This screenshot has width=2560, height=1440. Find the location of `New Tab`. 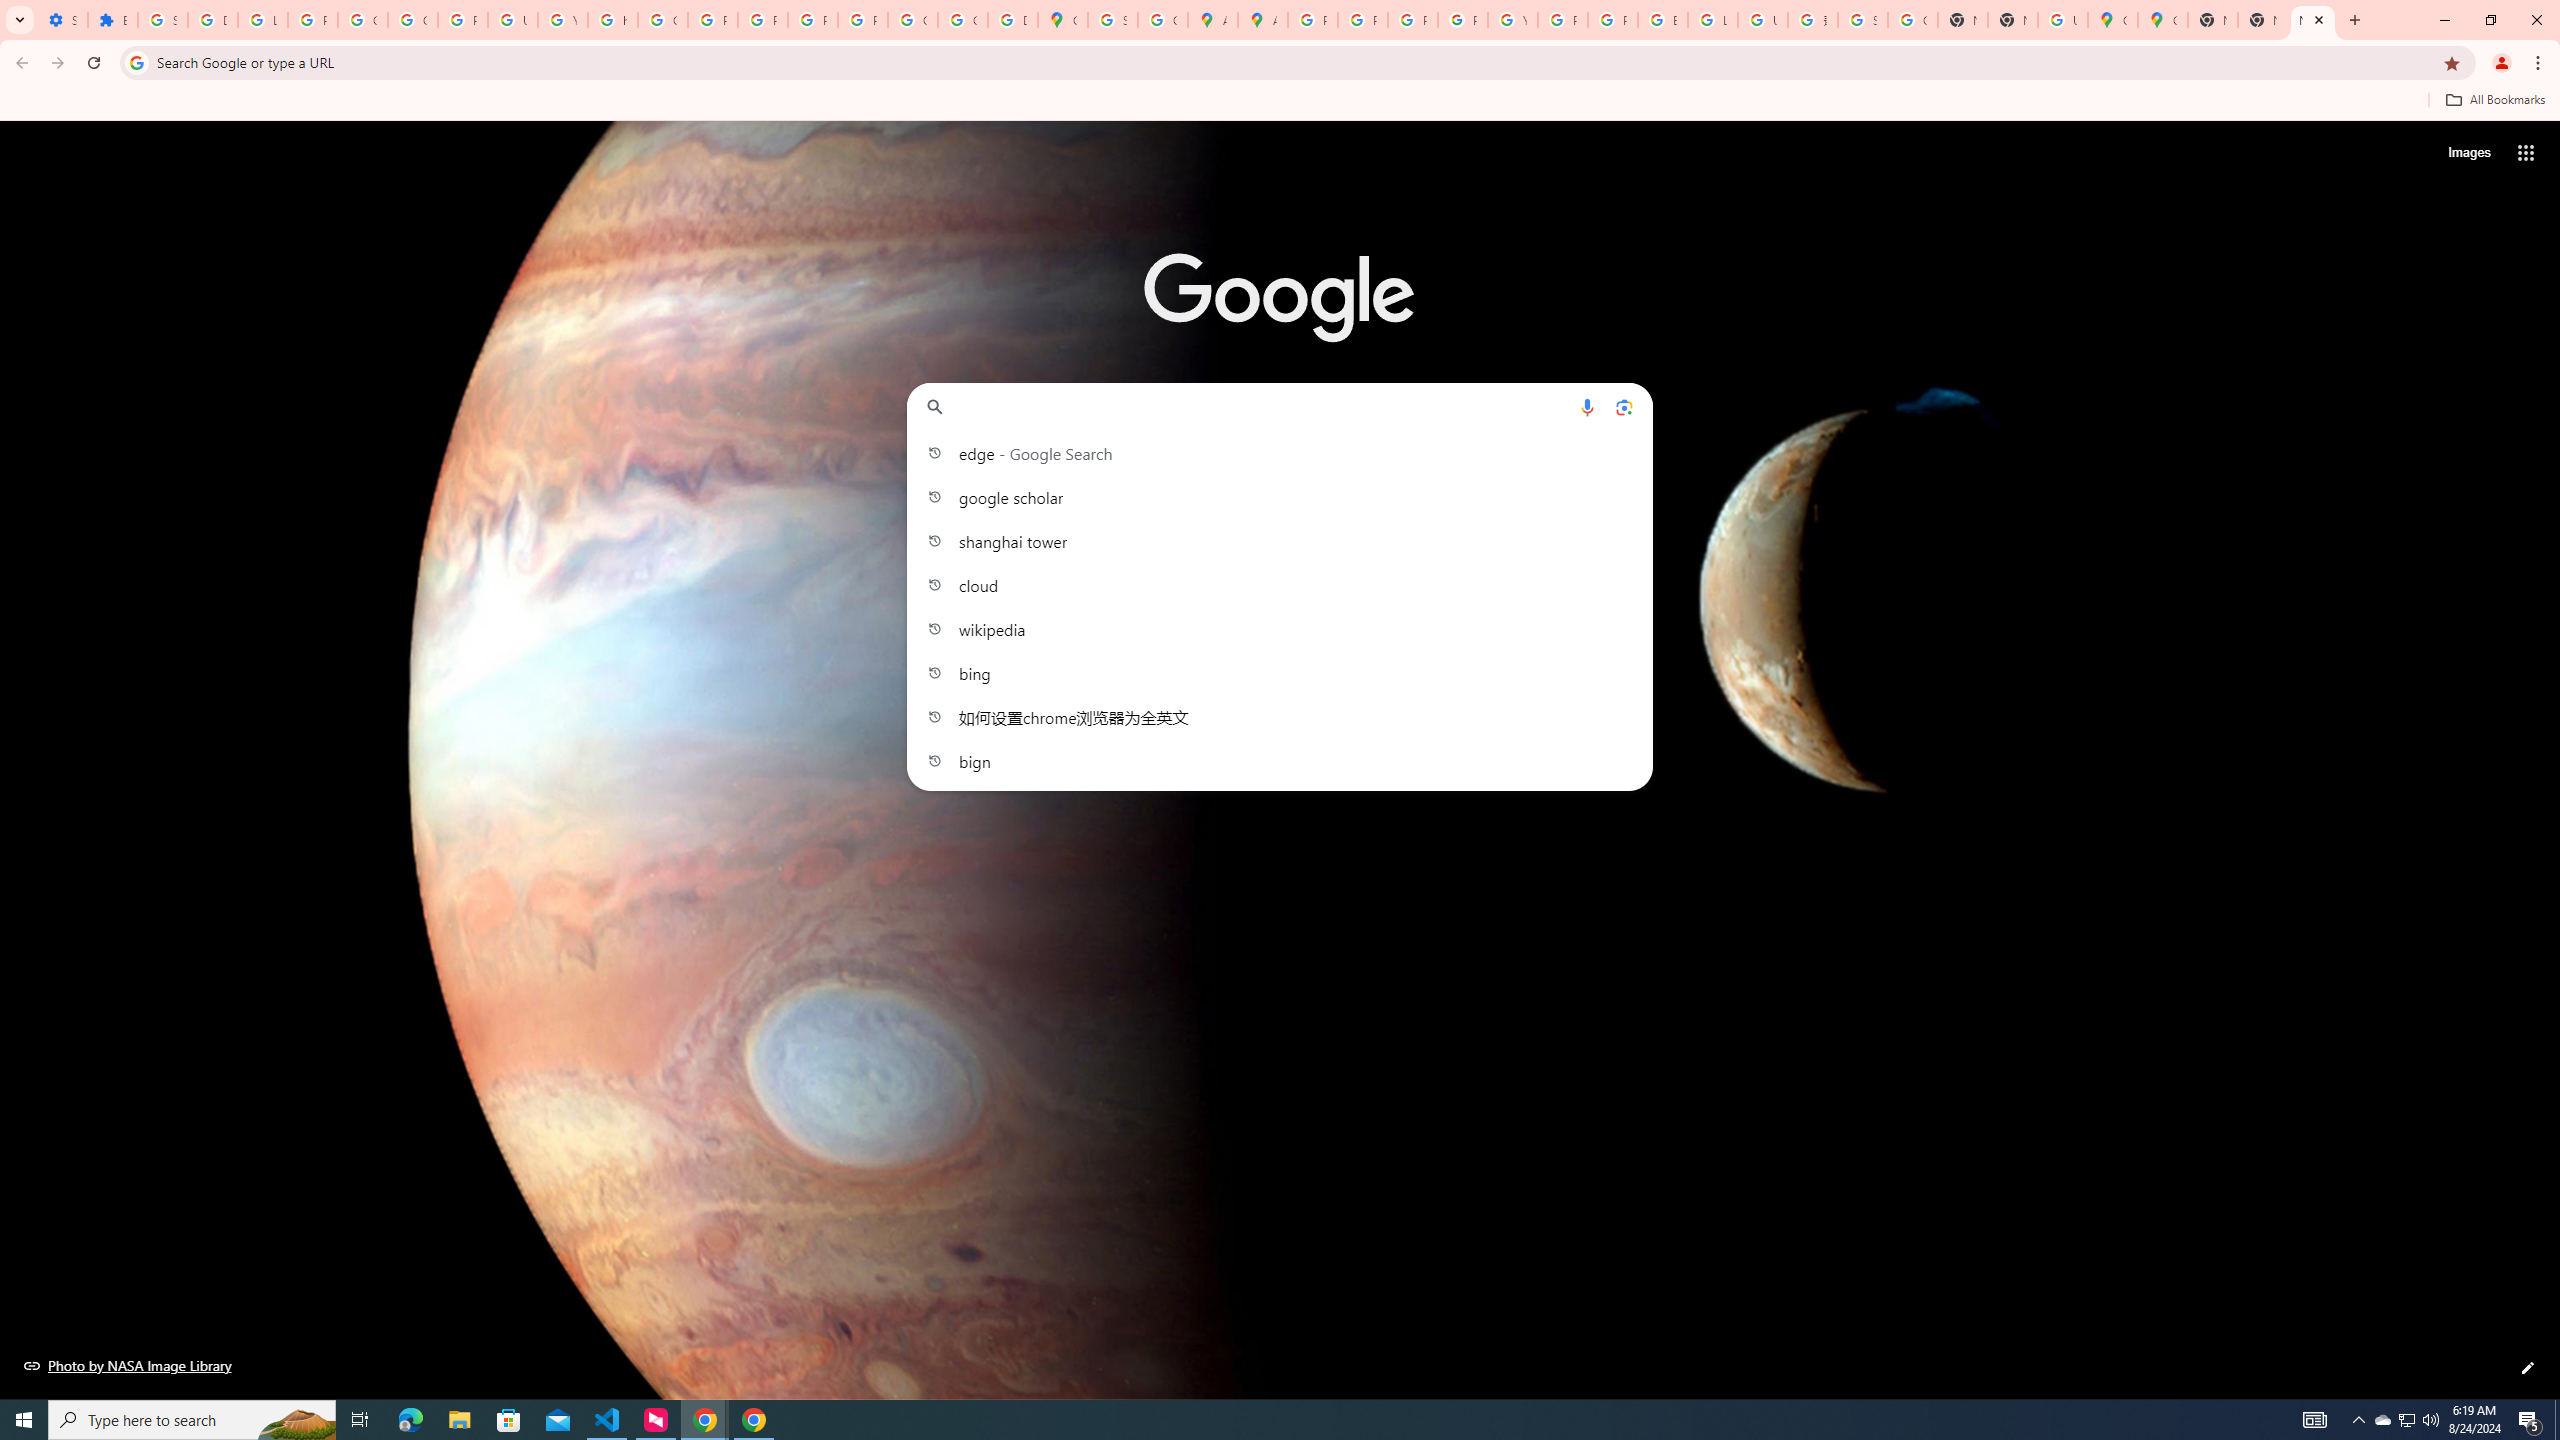

New Tab is located at coordinates (2212, 20).